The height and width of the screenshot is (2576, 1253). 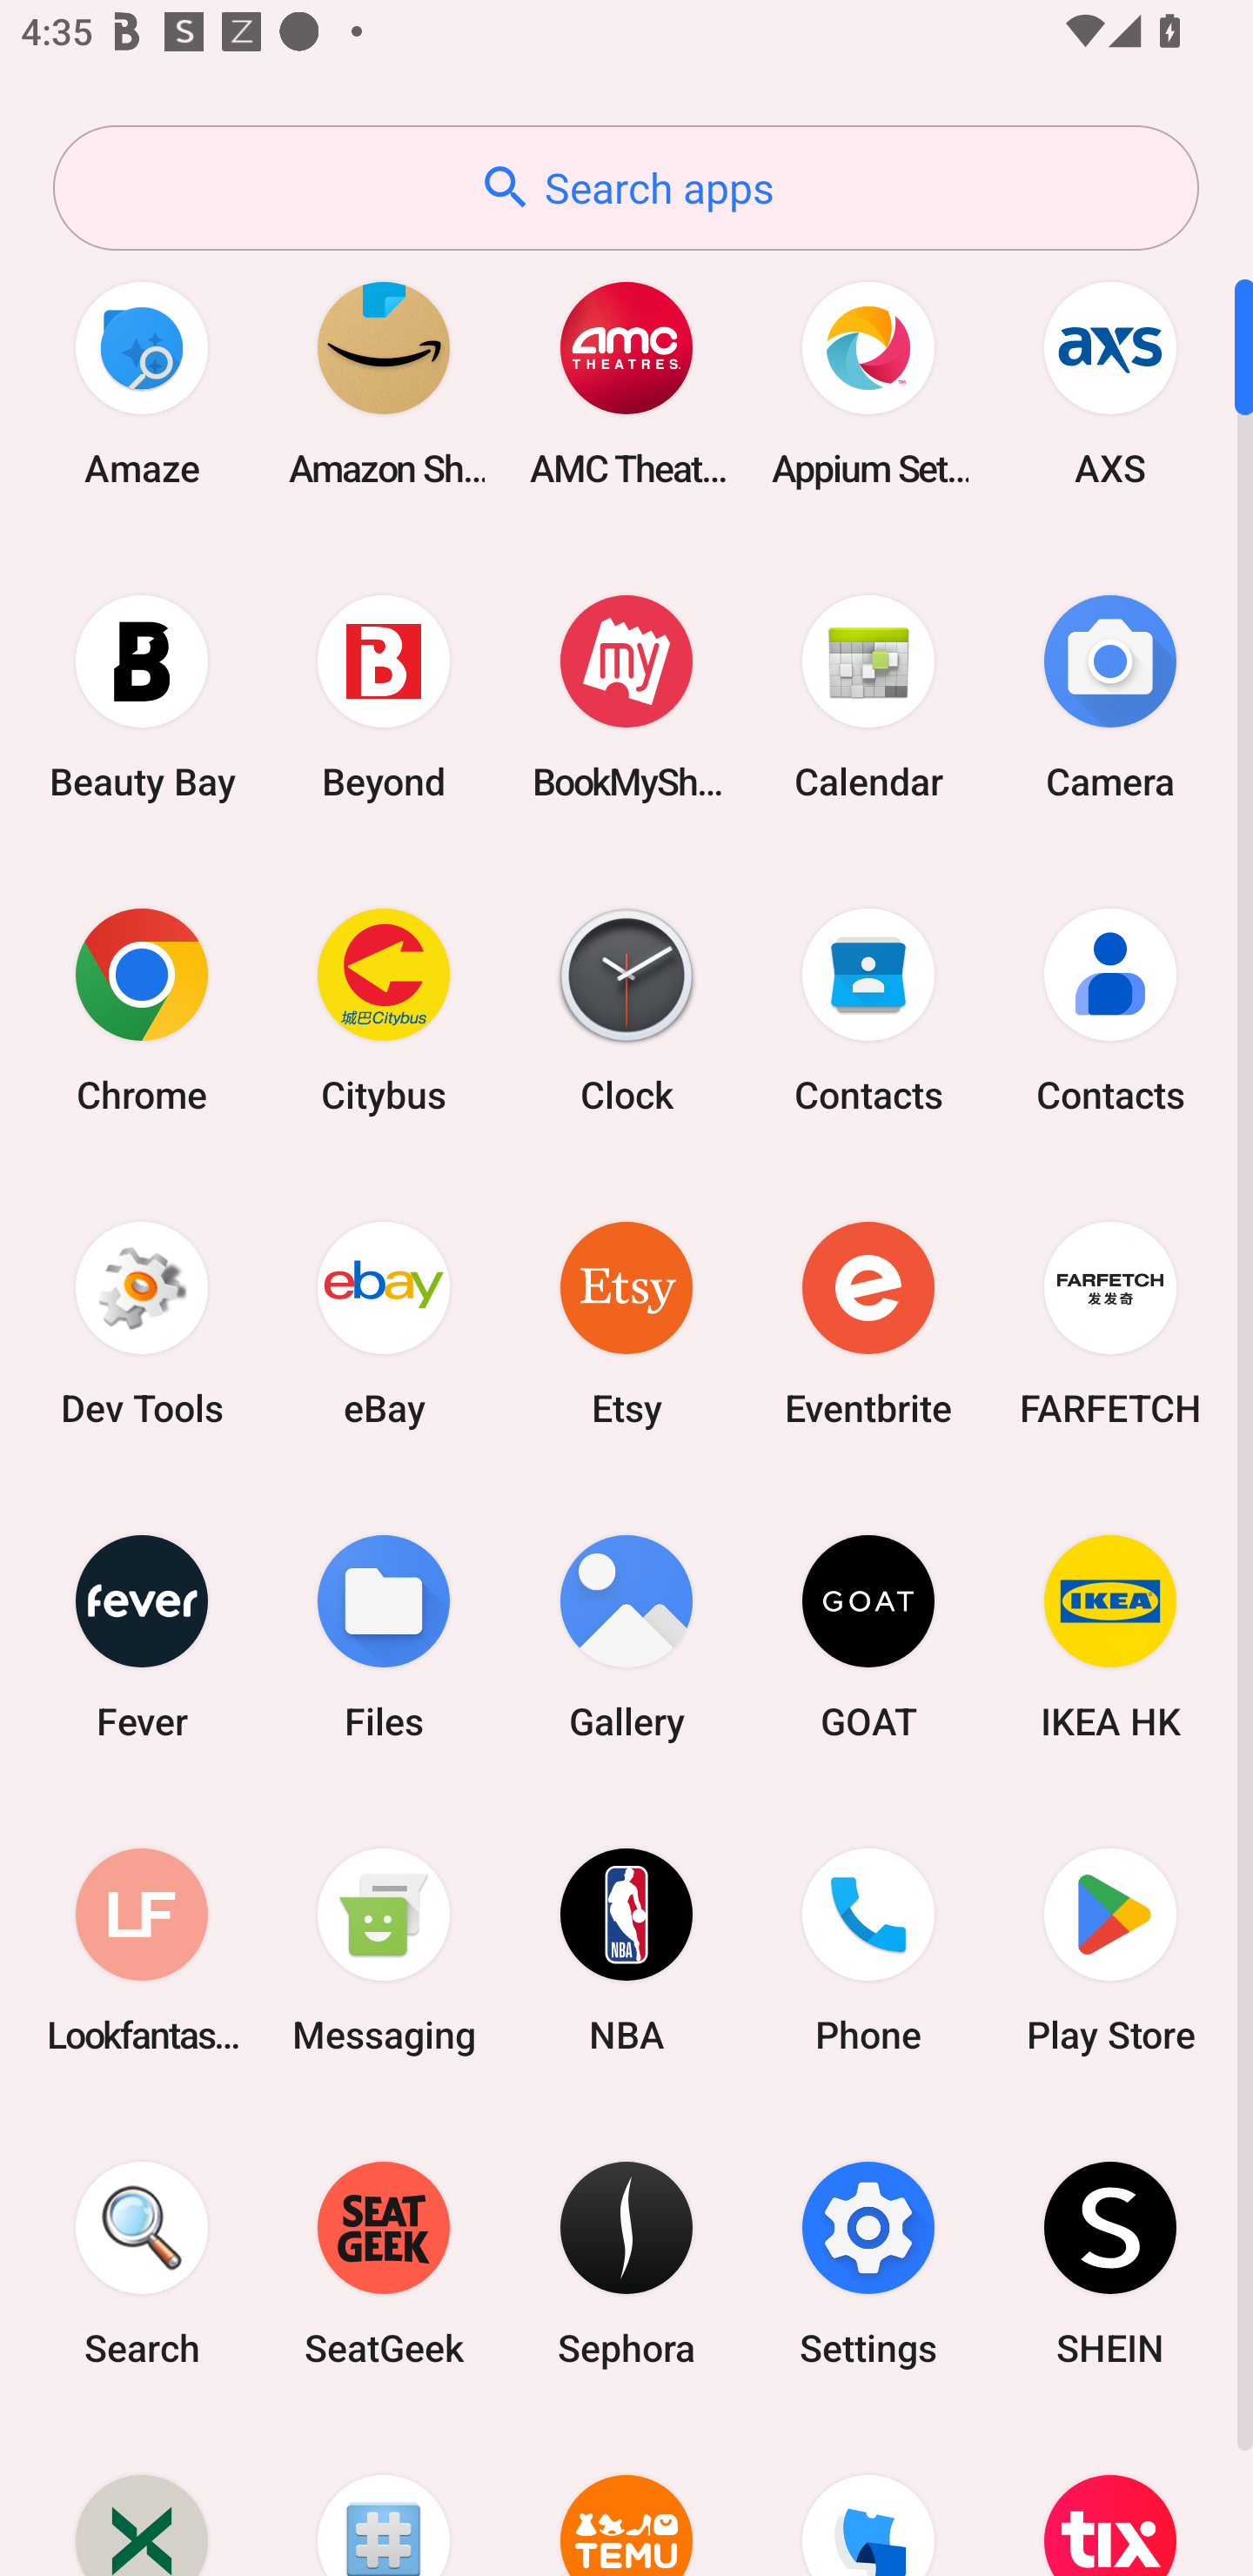 What do you see at coordinates (626, 2264) in the screenshot?
I see `Sephora` at bounding box center [626, 2264].